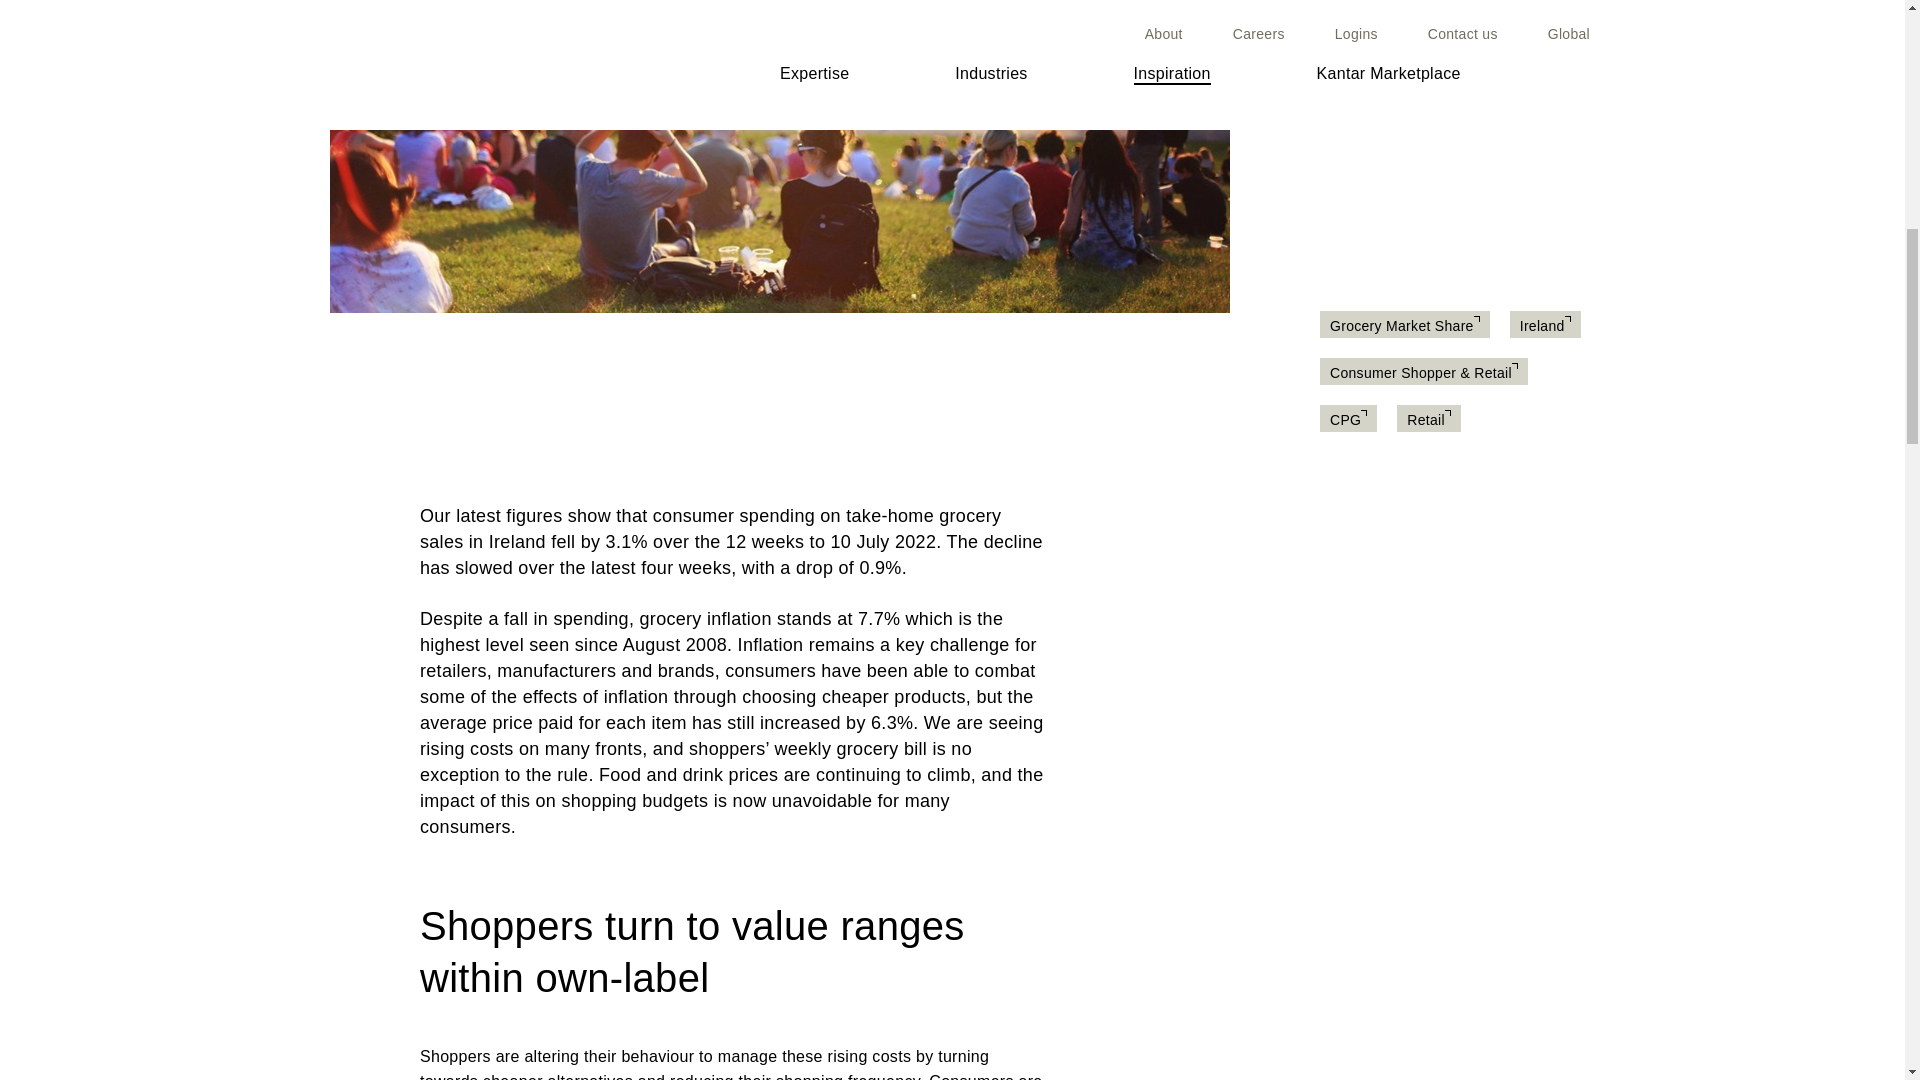 This screenshot has height=1080, width=1920. Describe the element at coordinates (1348, 419) in the screenshot. I see `CPG` at that location.